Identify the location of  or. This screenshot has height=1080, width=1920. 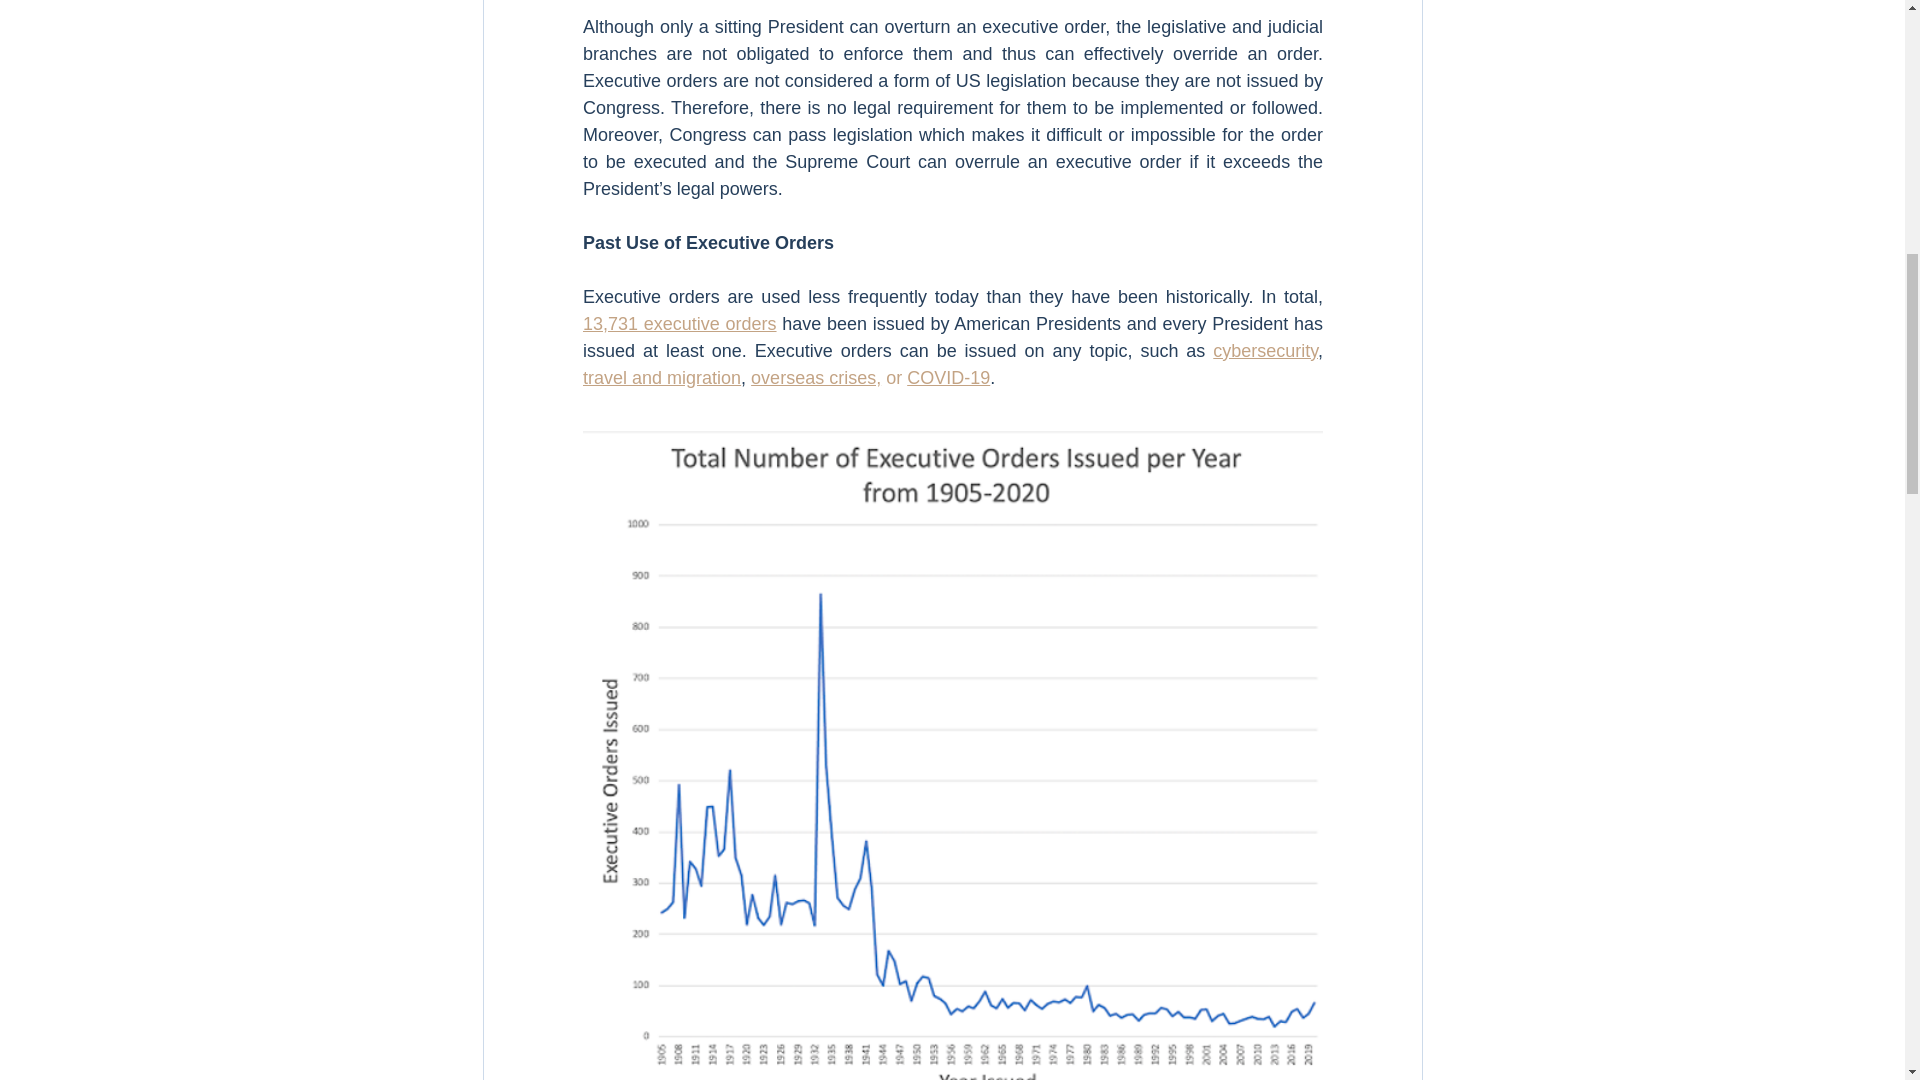
(892, 378).